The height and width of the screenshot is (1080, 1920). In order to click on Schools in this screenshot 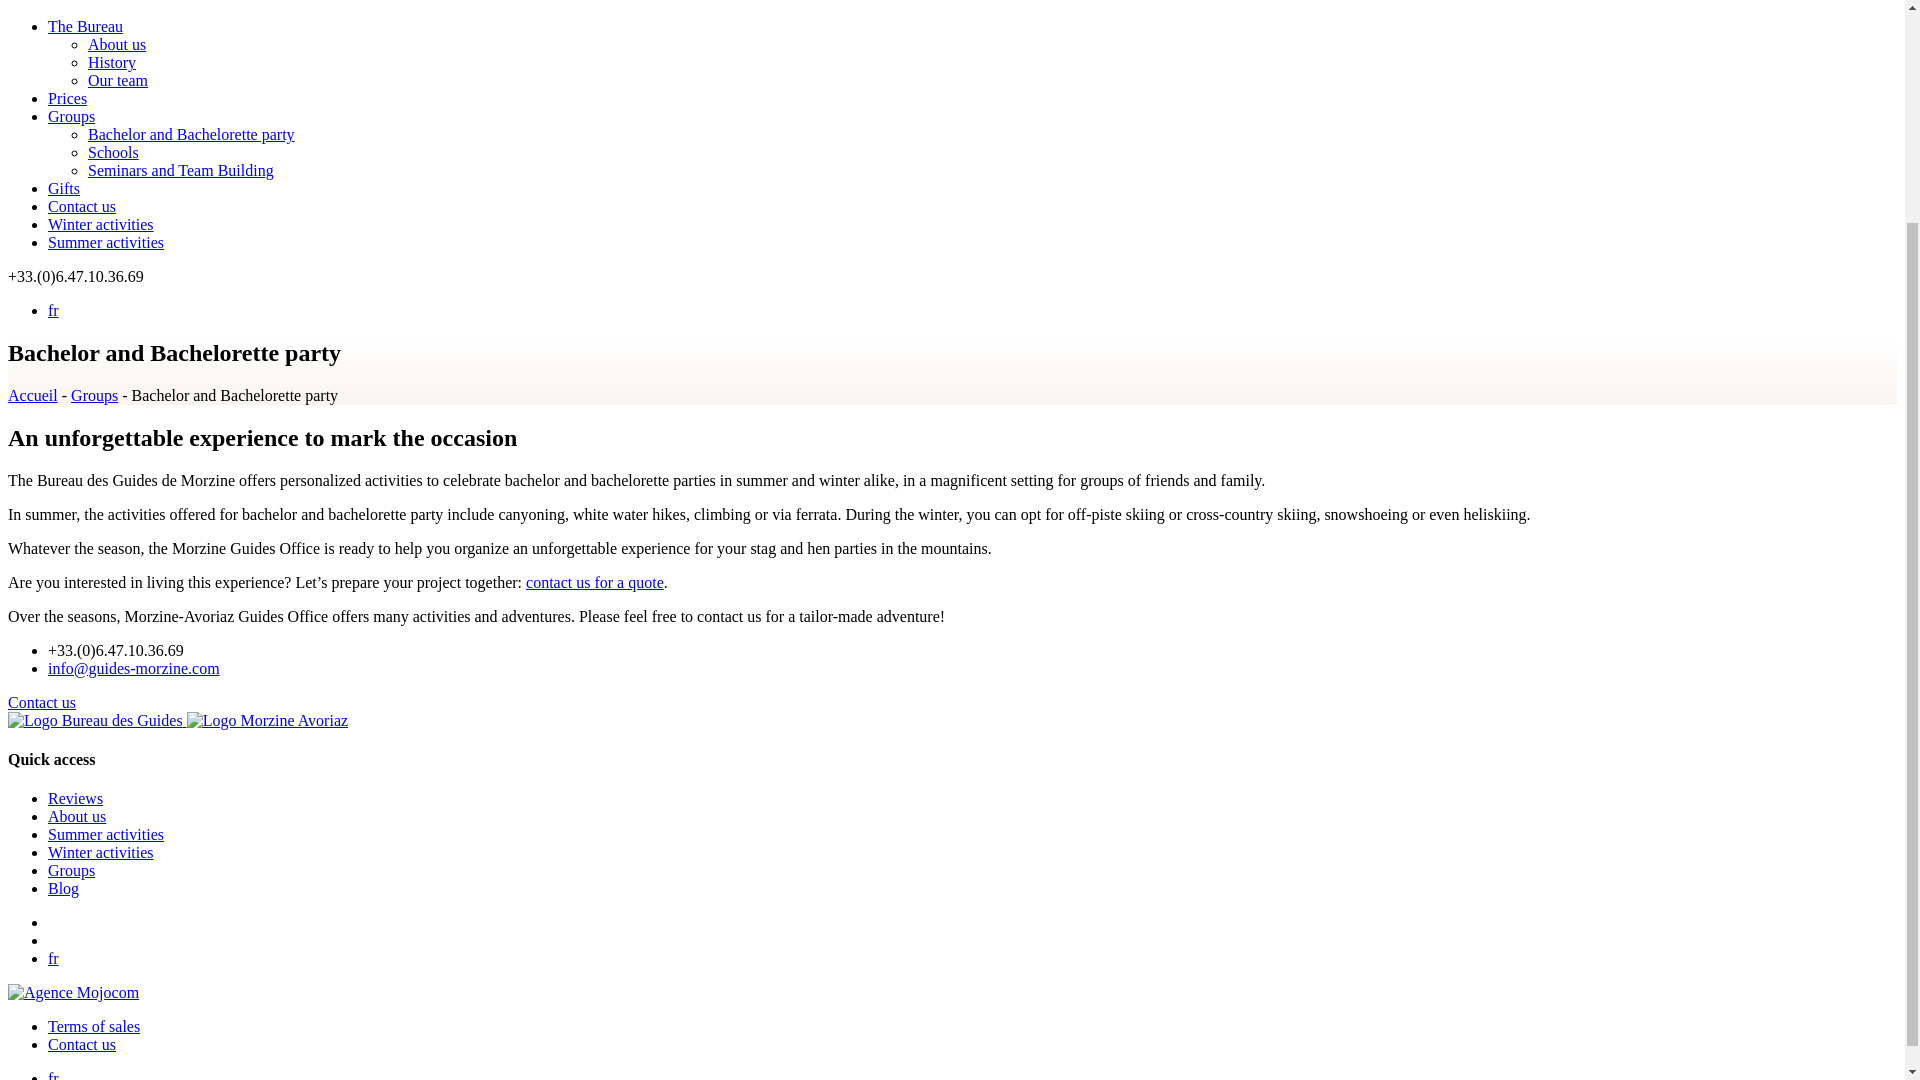, I will do `click(113, 152)`.